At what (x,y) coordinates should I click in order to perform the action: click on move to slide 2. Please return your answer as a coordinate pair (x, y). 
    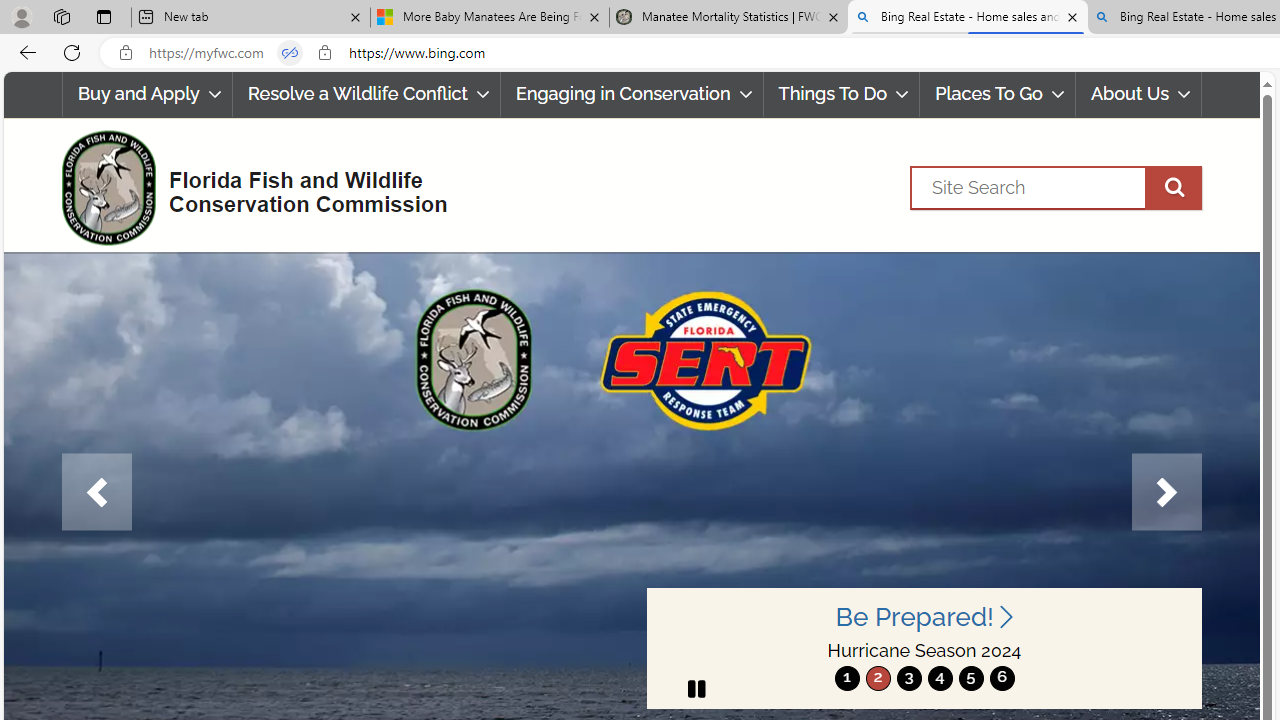
    Looking at the image, I should click on (878, 678).